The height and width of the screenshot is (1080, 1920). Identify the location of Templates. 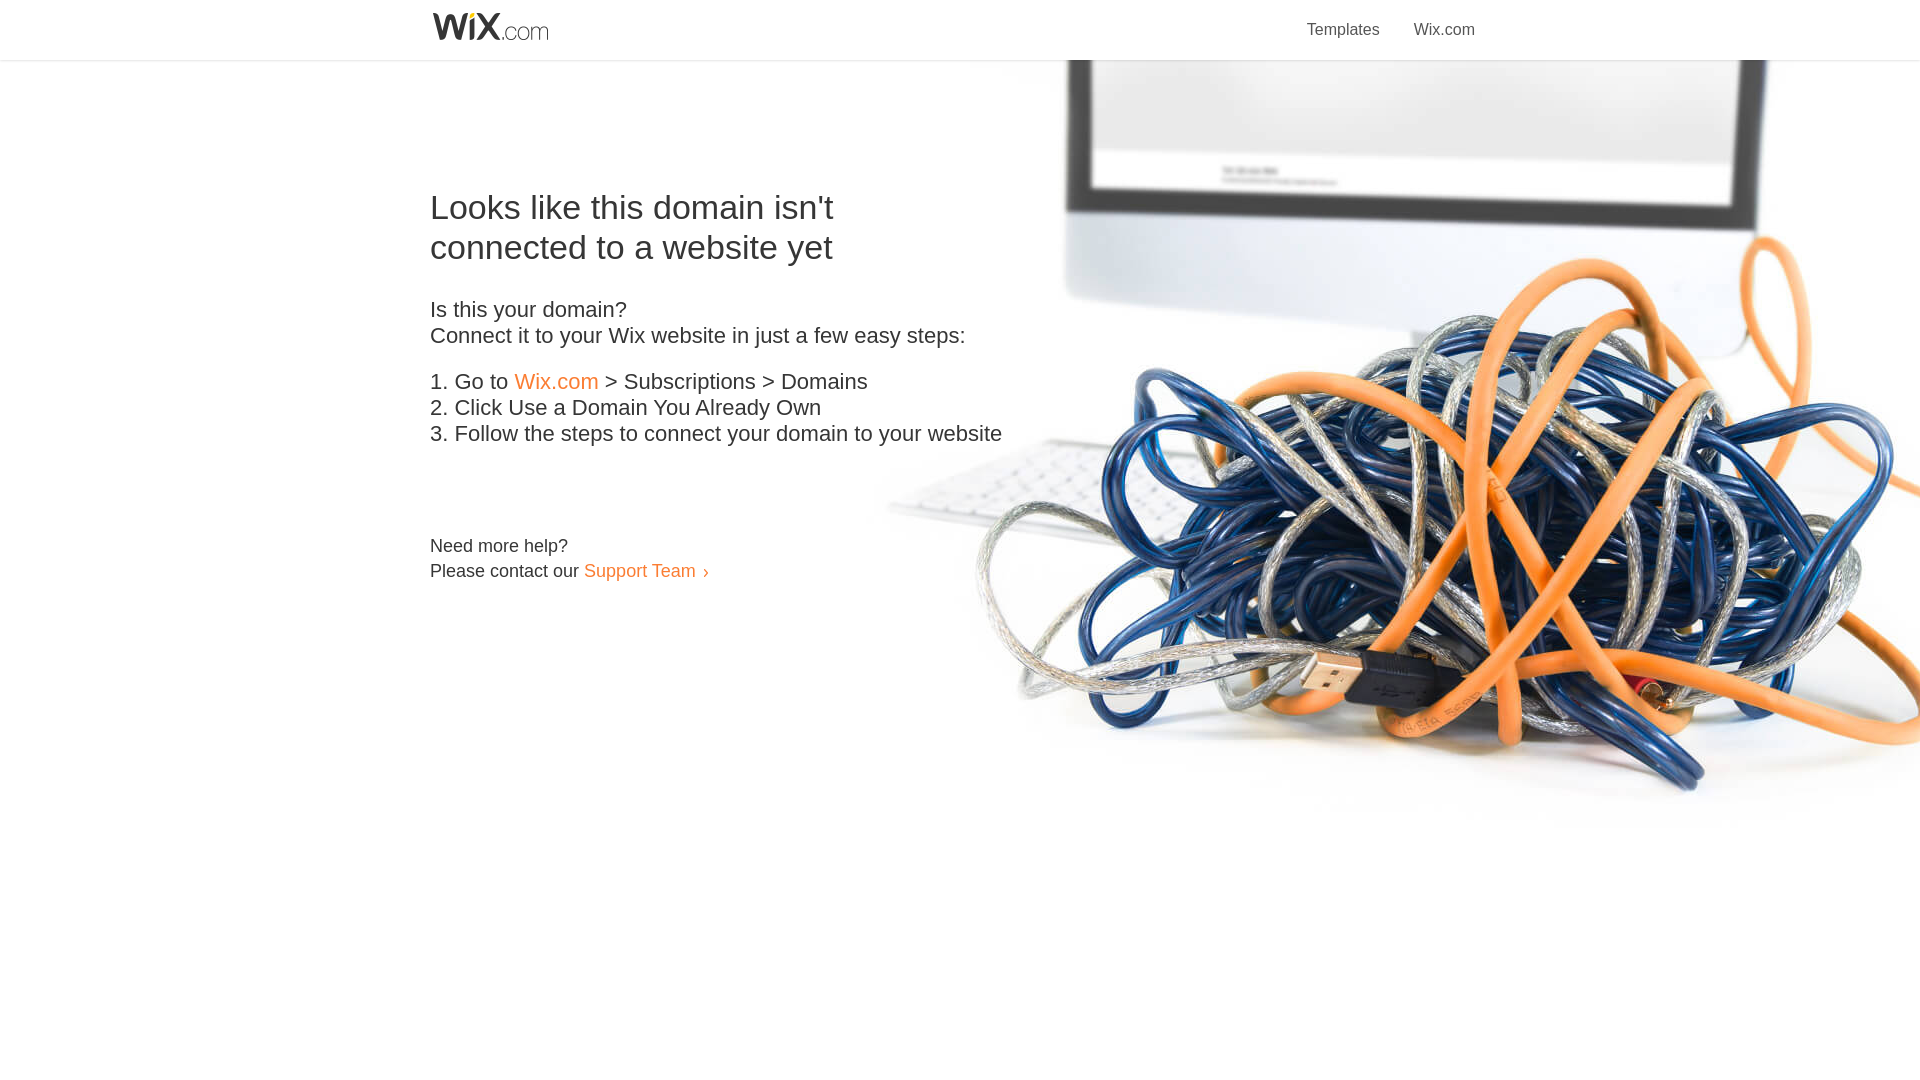
(1344, 18).